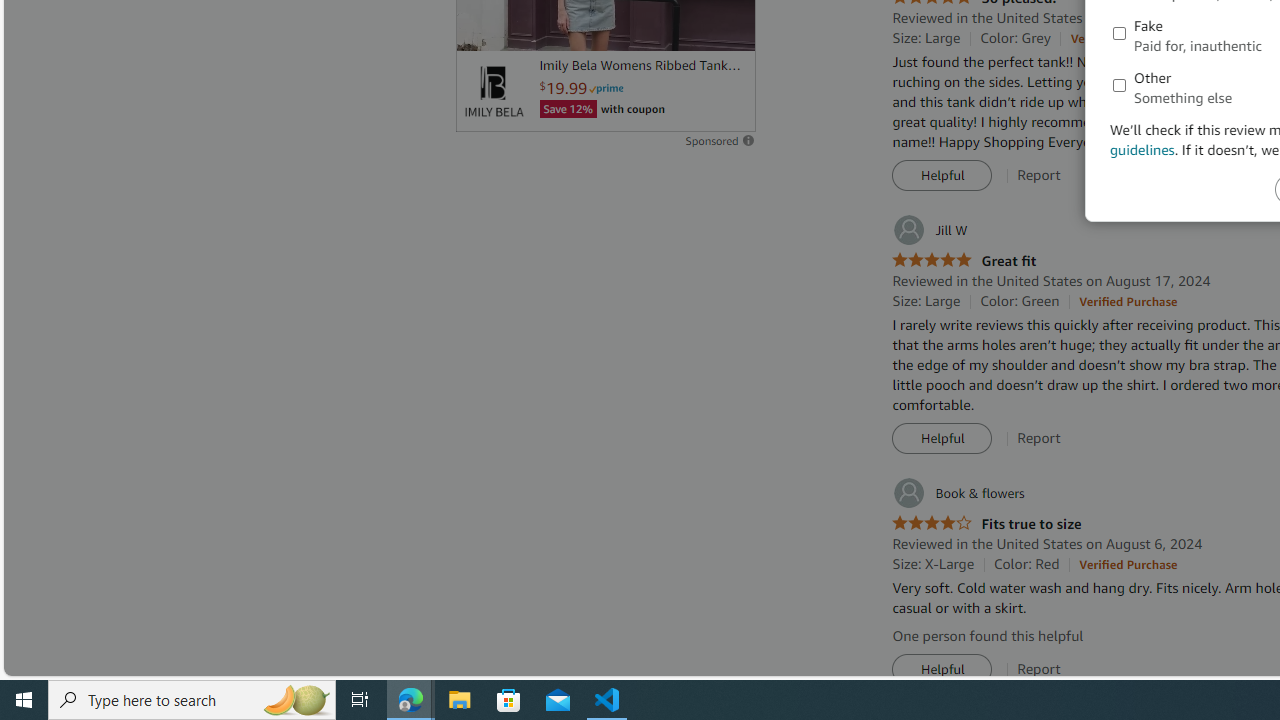  I want to click on Unmute, so click(729, 27).